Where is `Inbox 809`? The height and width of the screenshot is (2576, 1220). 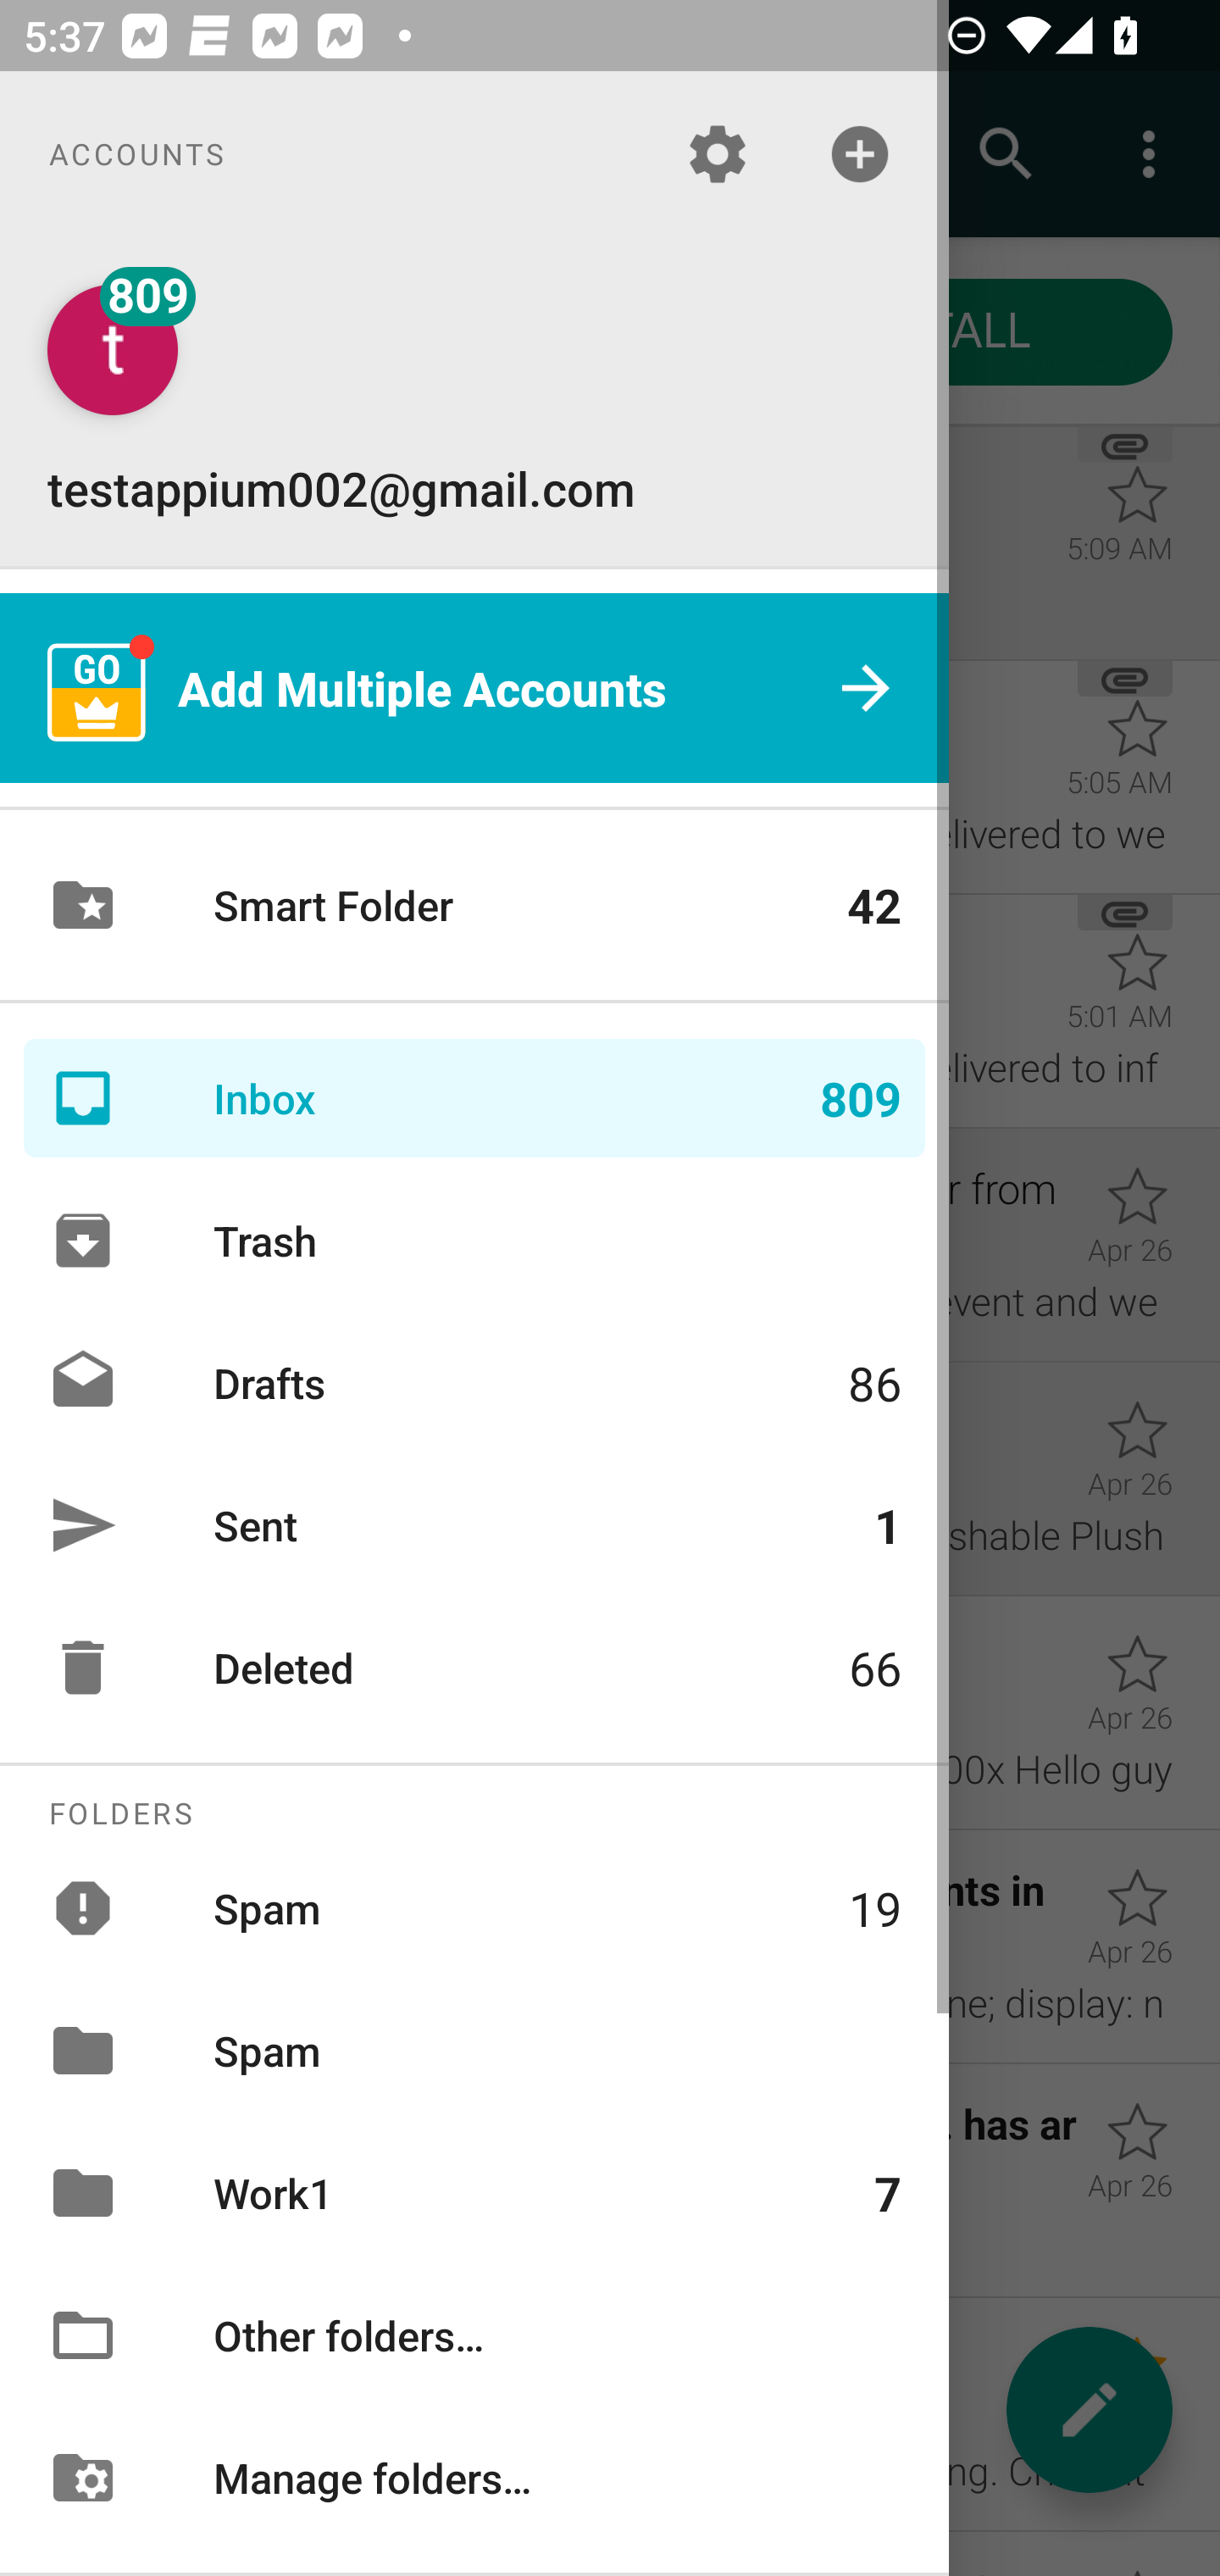 Inbox 809 is located at coordinates (474, 1098).